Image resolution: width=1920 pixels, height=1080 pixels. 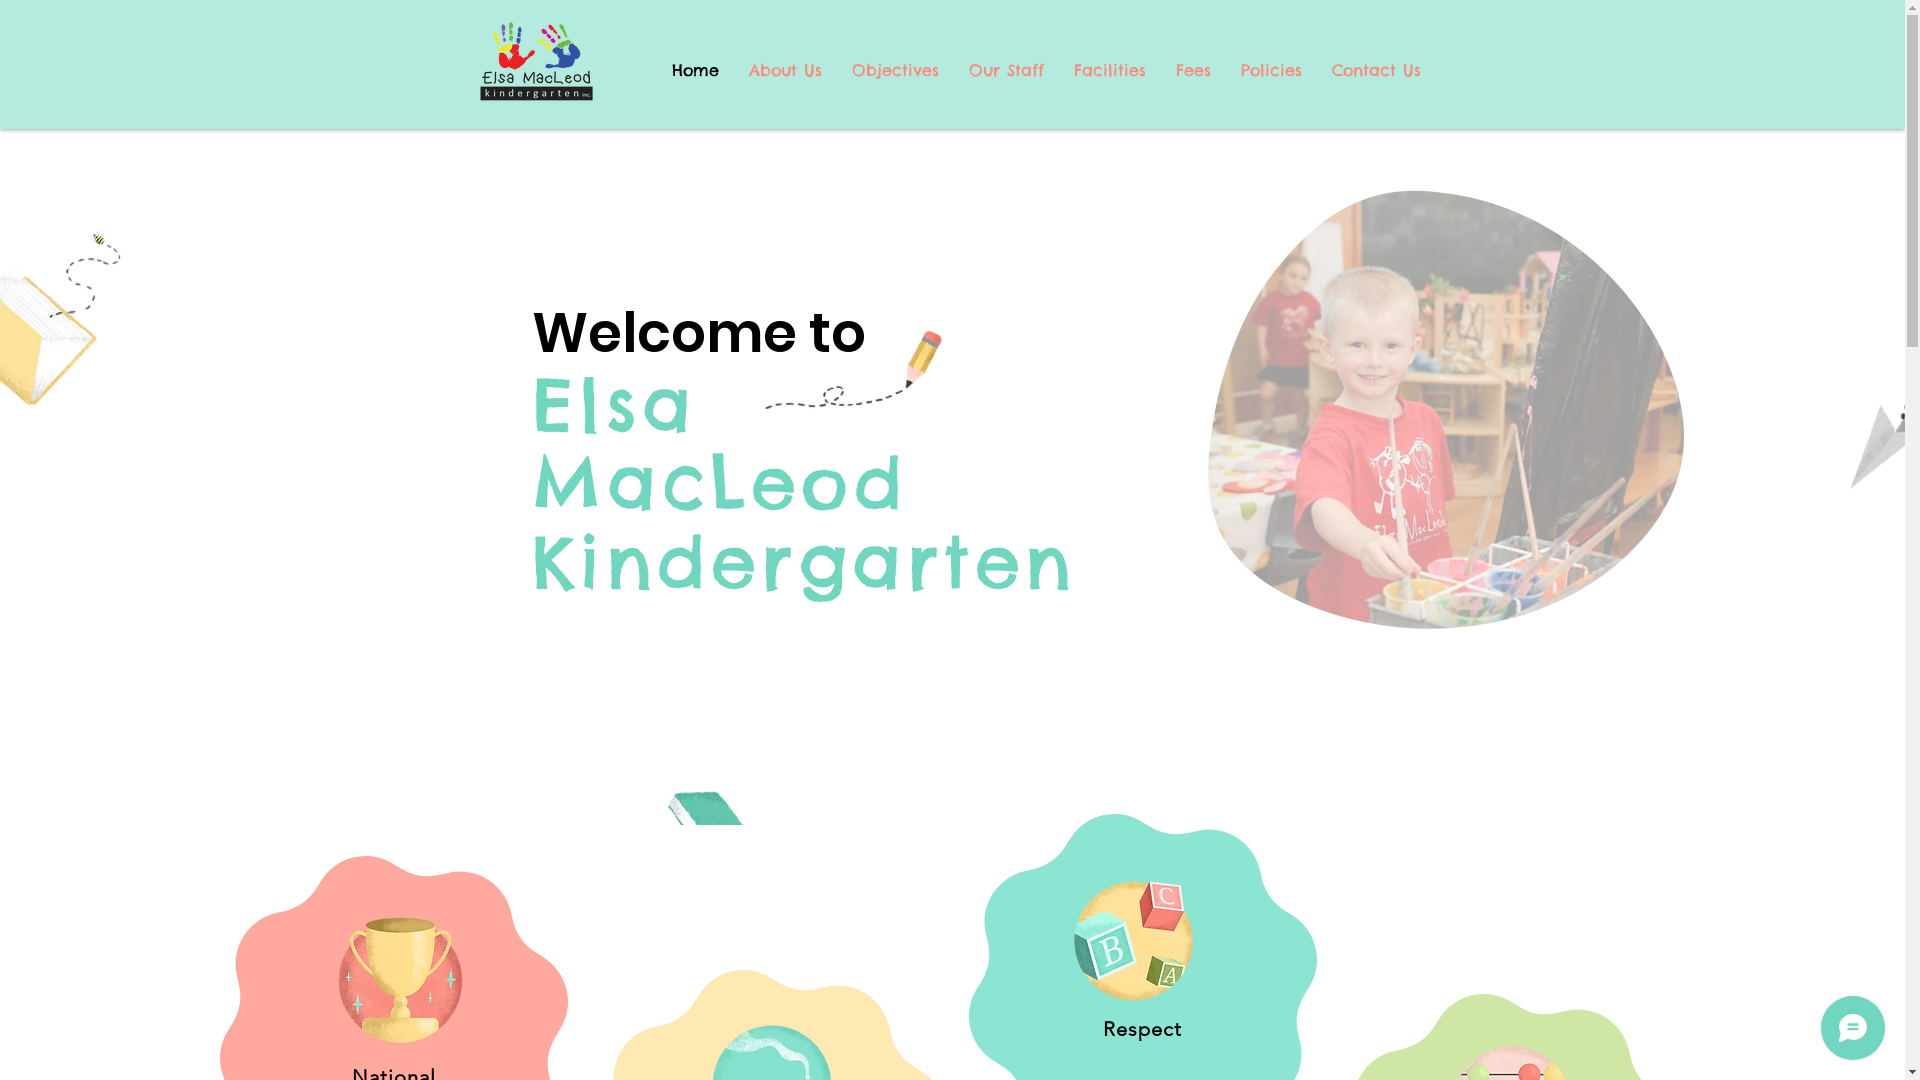 I want to click on Fees, so click(x=1192, y=70).